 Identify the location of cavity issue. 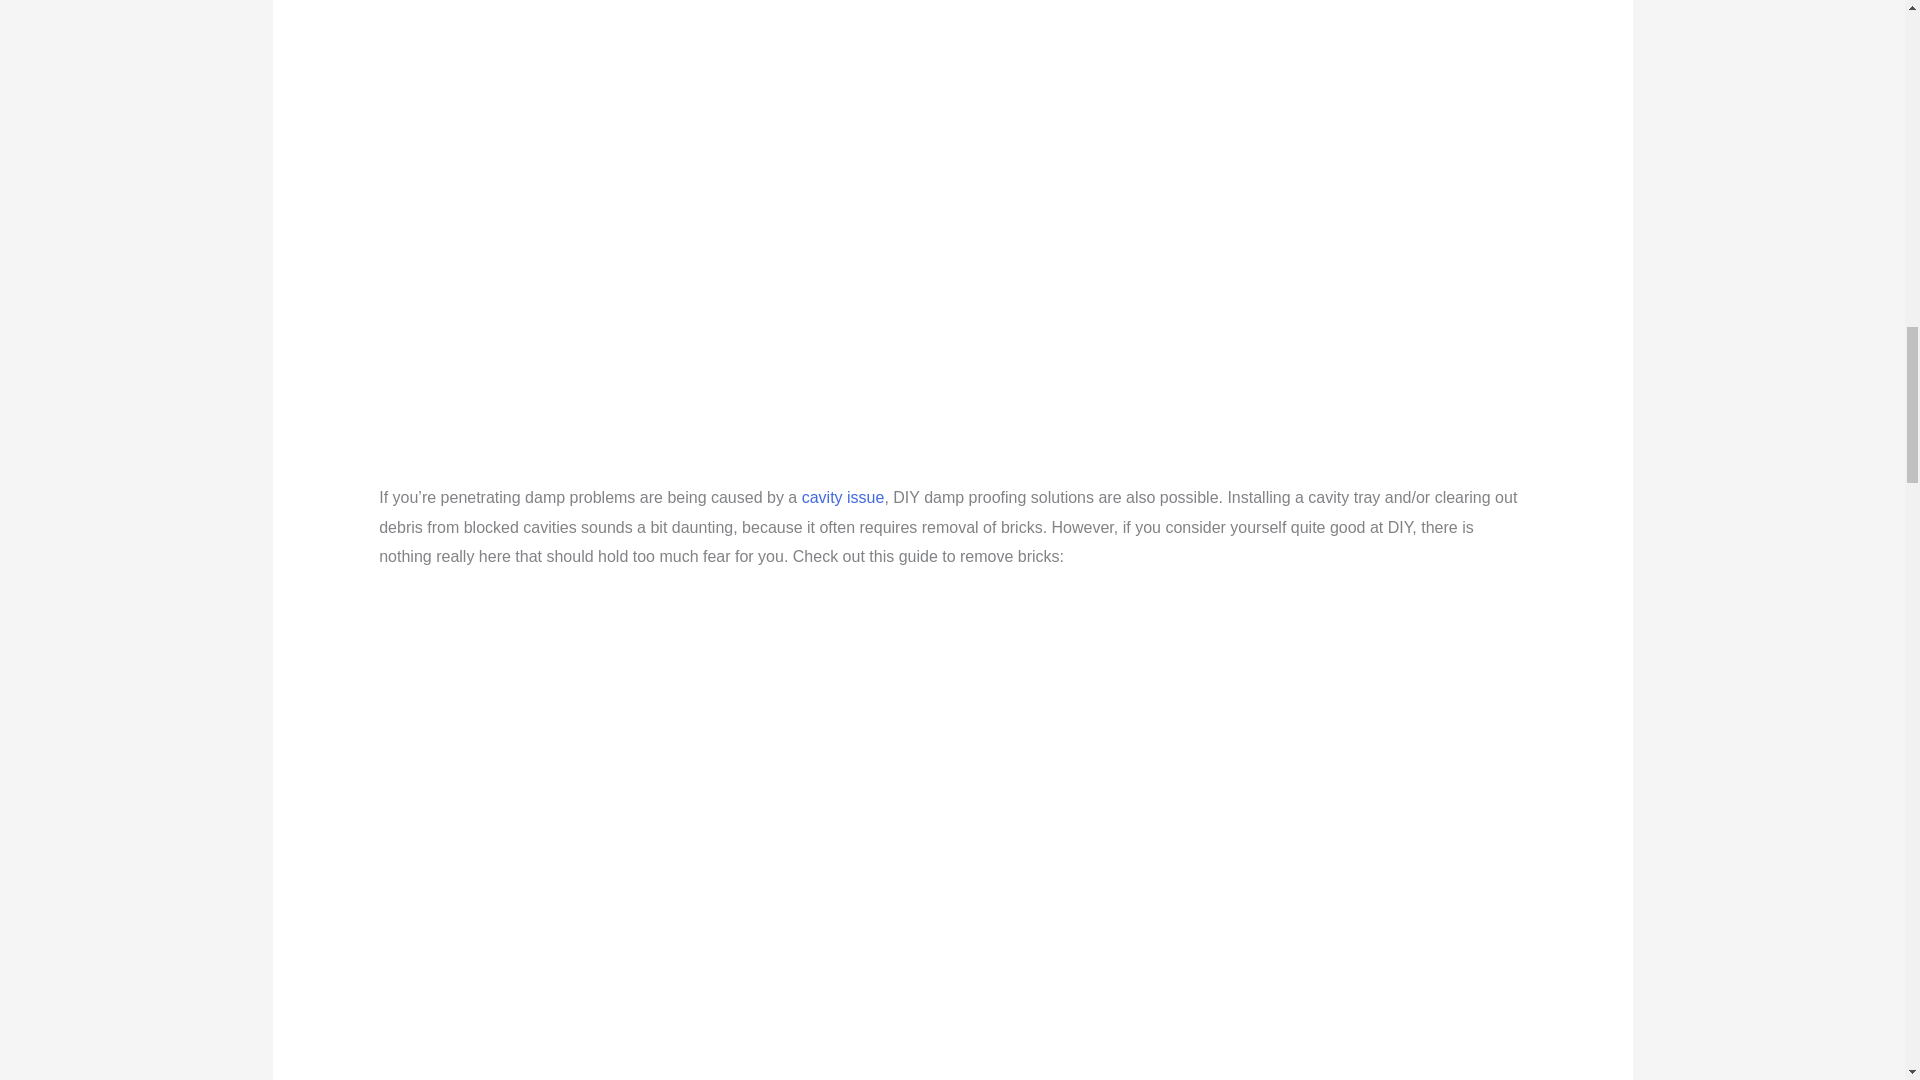
(844, 498).